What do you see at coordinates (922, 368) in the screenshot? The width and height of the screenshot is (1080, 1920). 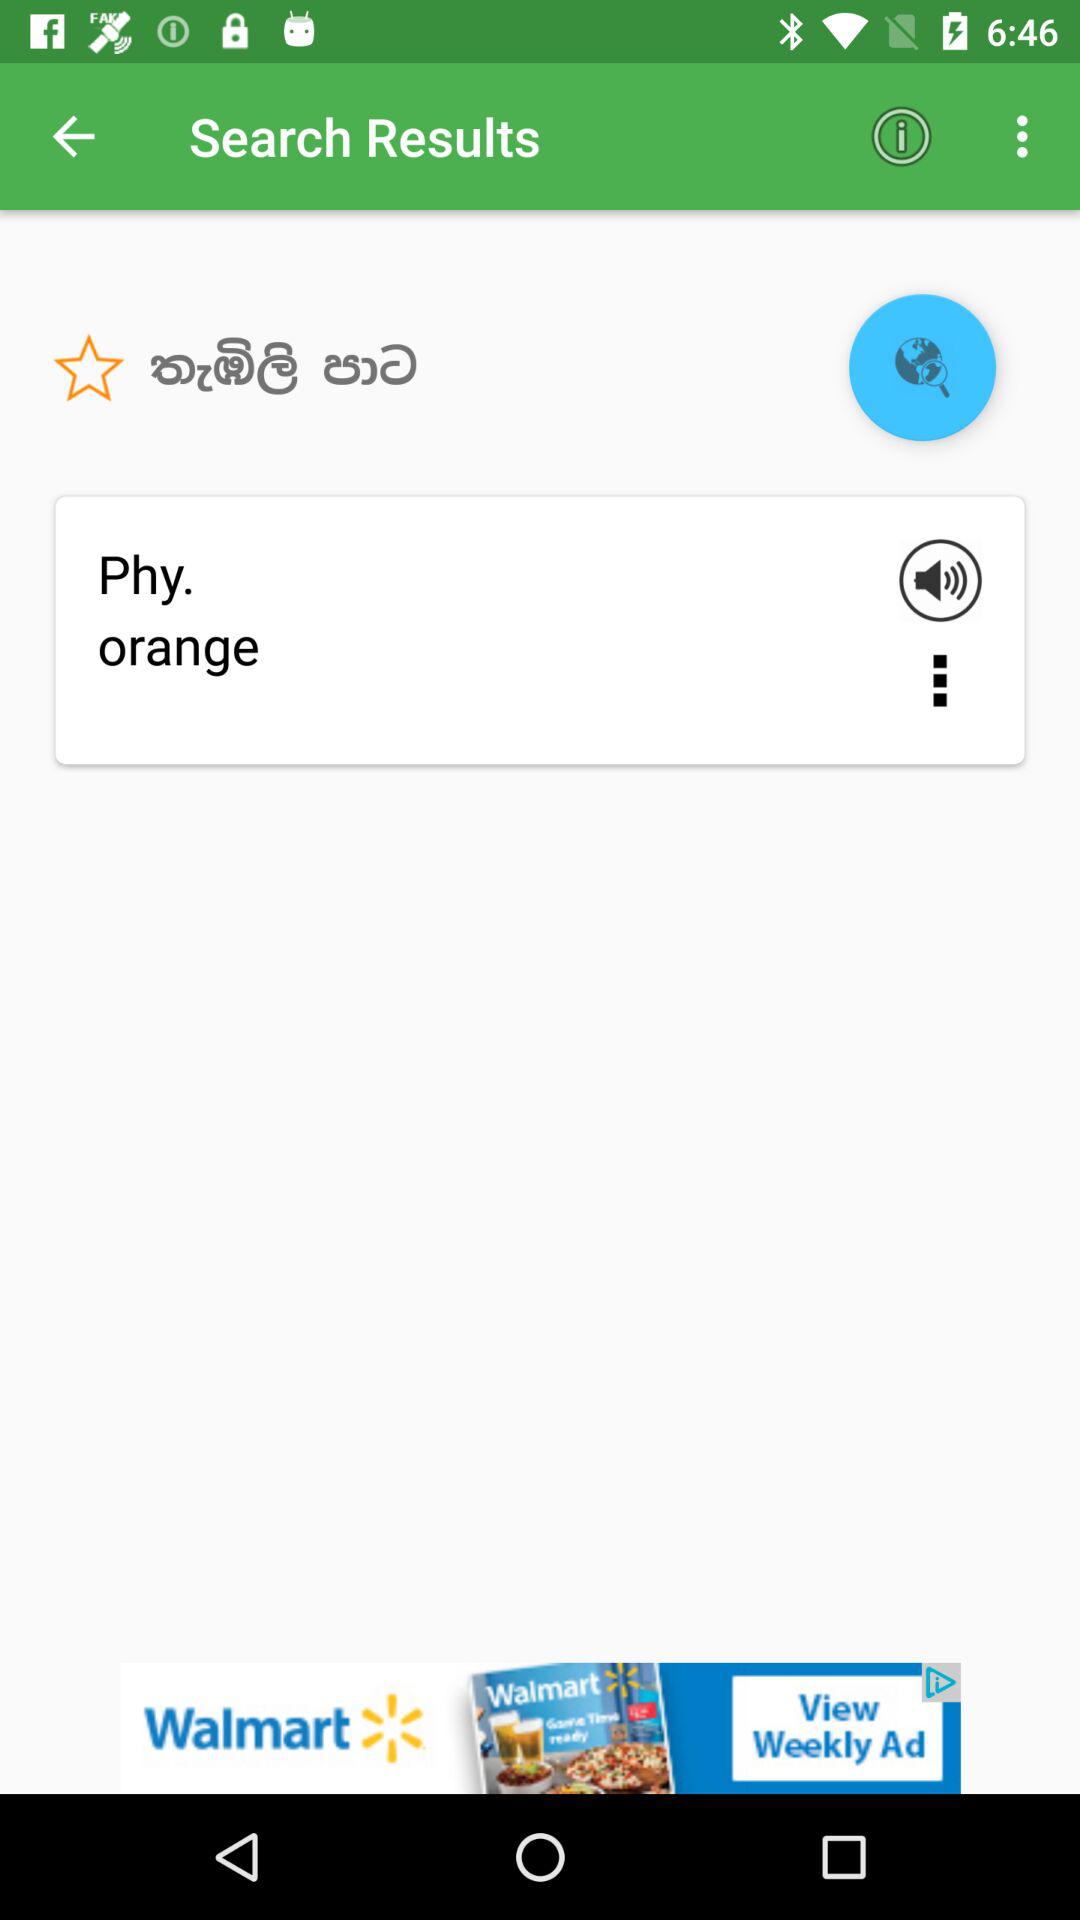 I see `view map` at bounding box center [922, 368].